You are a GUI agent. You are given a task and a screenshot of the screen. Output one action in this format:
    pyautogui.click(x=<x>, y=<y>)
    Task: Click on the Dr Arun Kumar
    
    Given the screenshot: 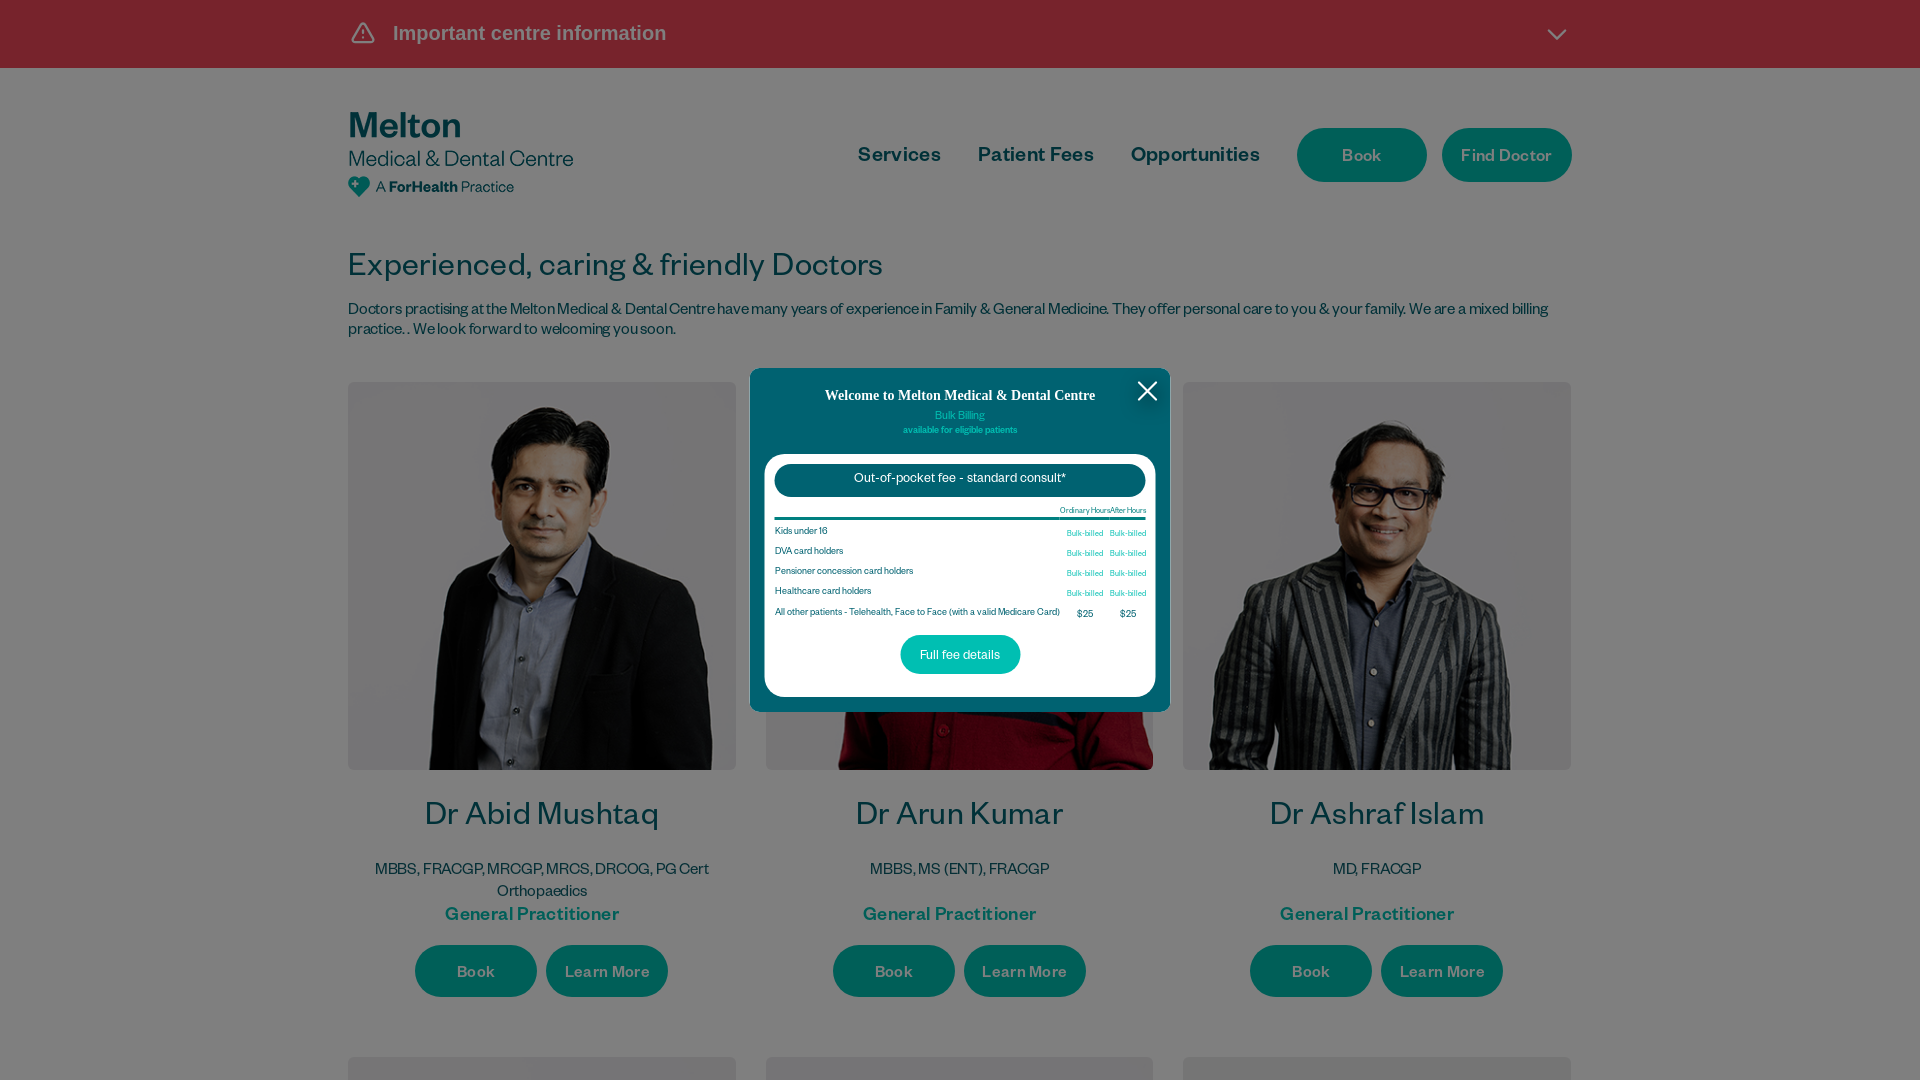 What is the action you would take?
    pyautogui.click(x=960, y=576)
    